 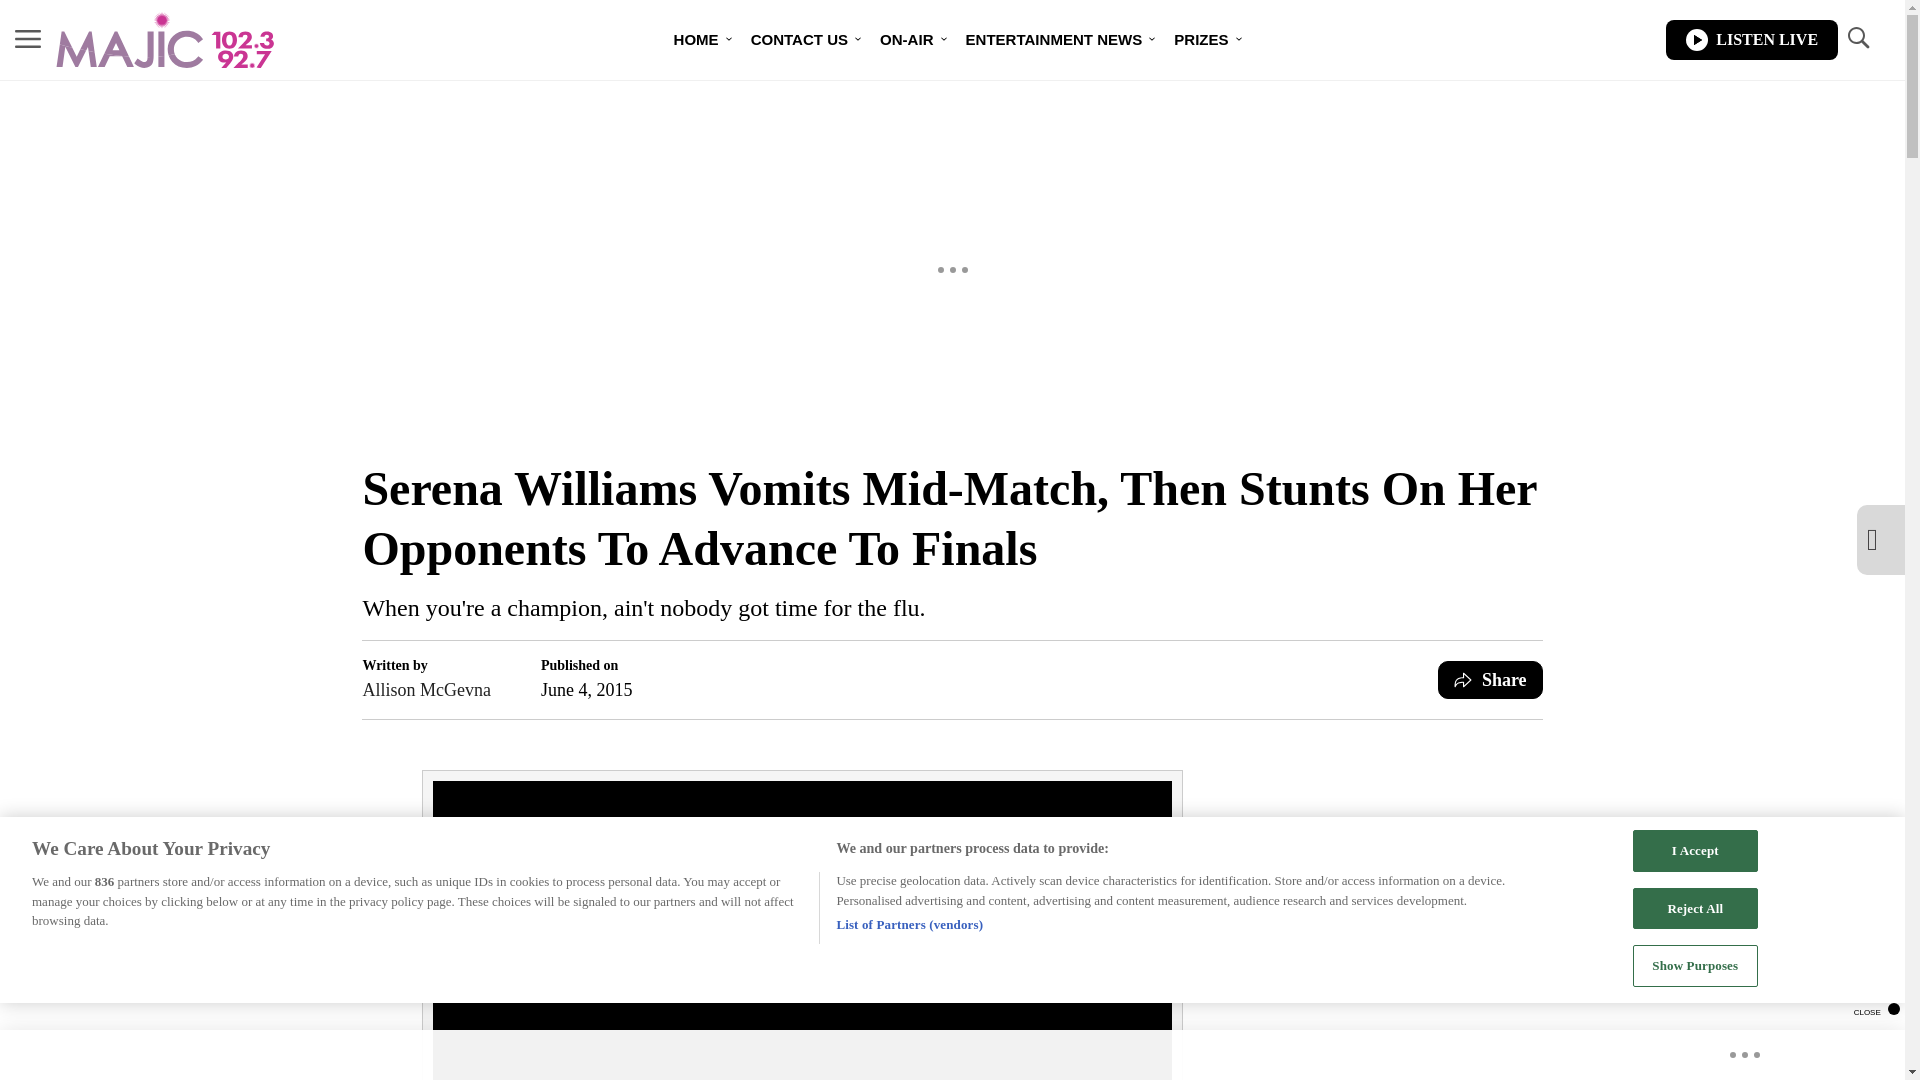 I want to click on LISTEN LIVE, so click(x=1752, y=40).